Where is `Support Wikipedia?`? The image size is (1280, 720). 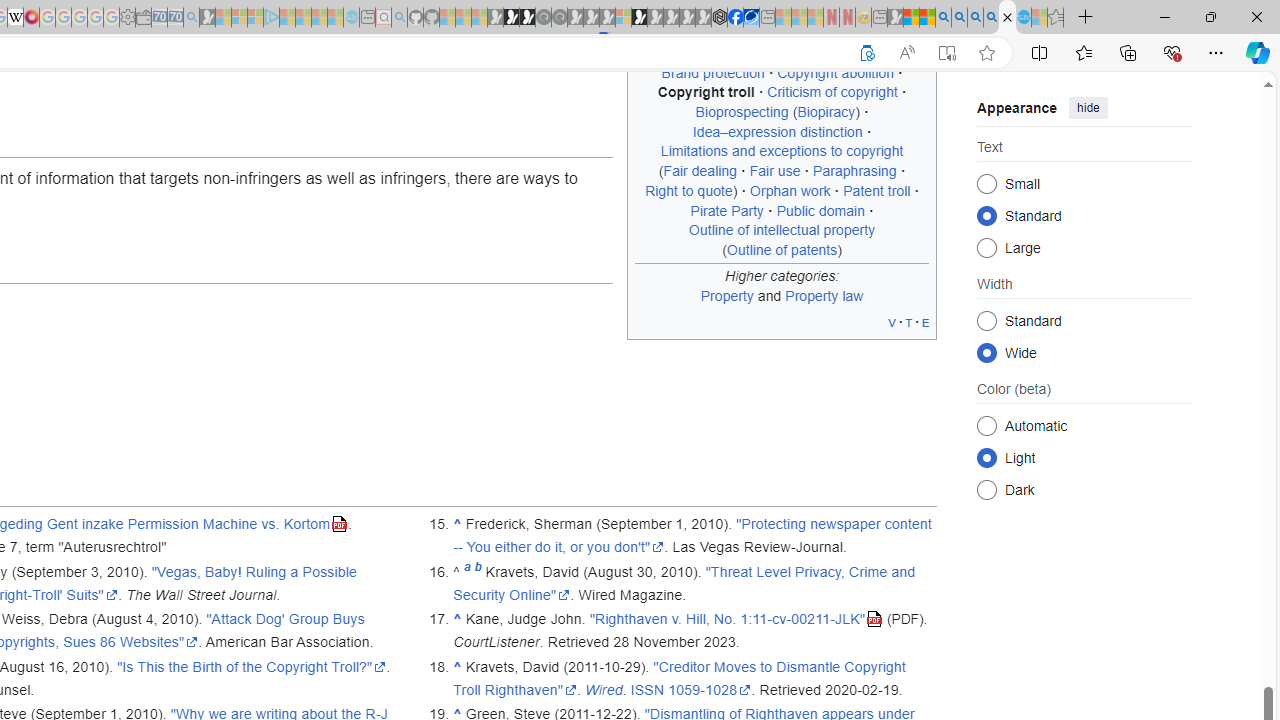
Support Wikipedia? is located at coordinates (867, 53).